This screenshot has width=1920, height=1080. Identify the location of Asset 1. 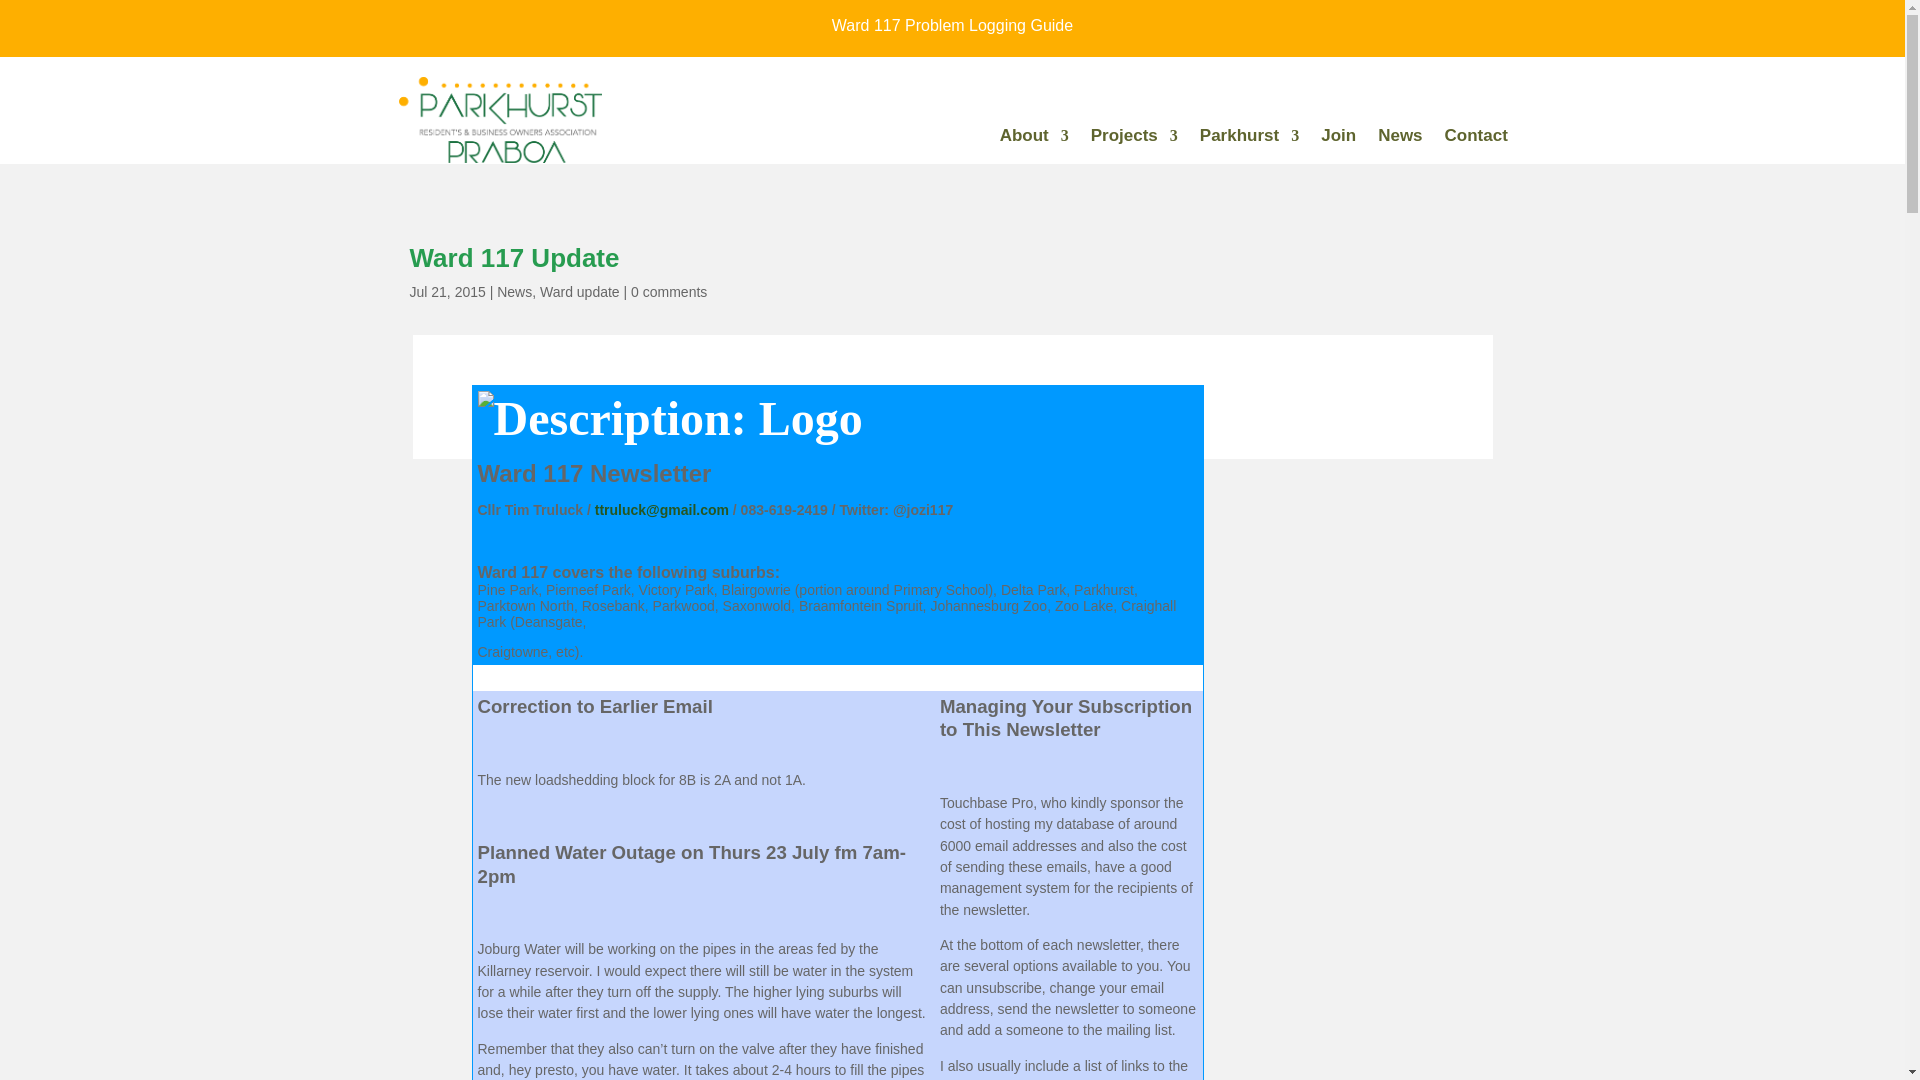
(500, 120).